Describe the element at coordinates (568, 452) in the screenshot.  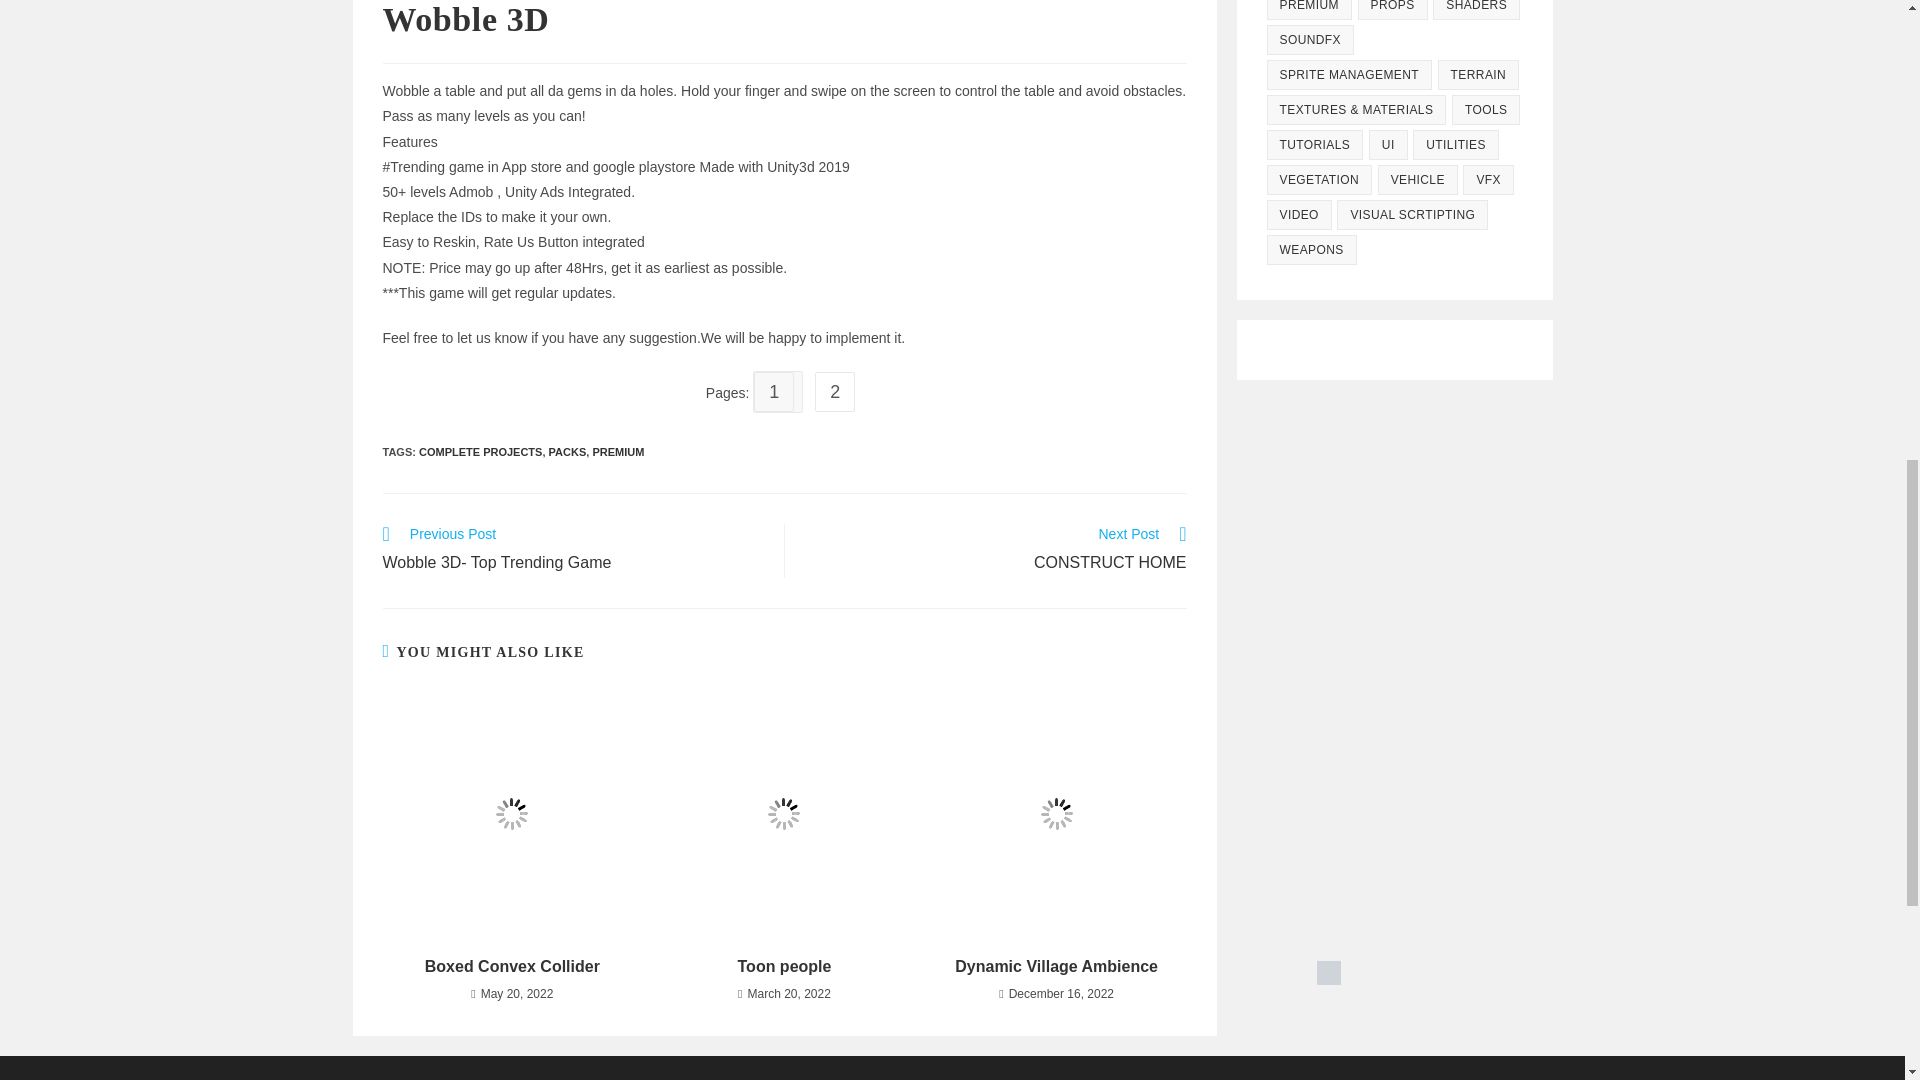
I see `Dynamic Village Ambience` at that location.